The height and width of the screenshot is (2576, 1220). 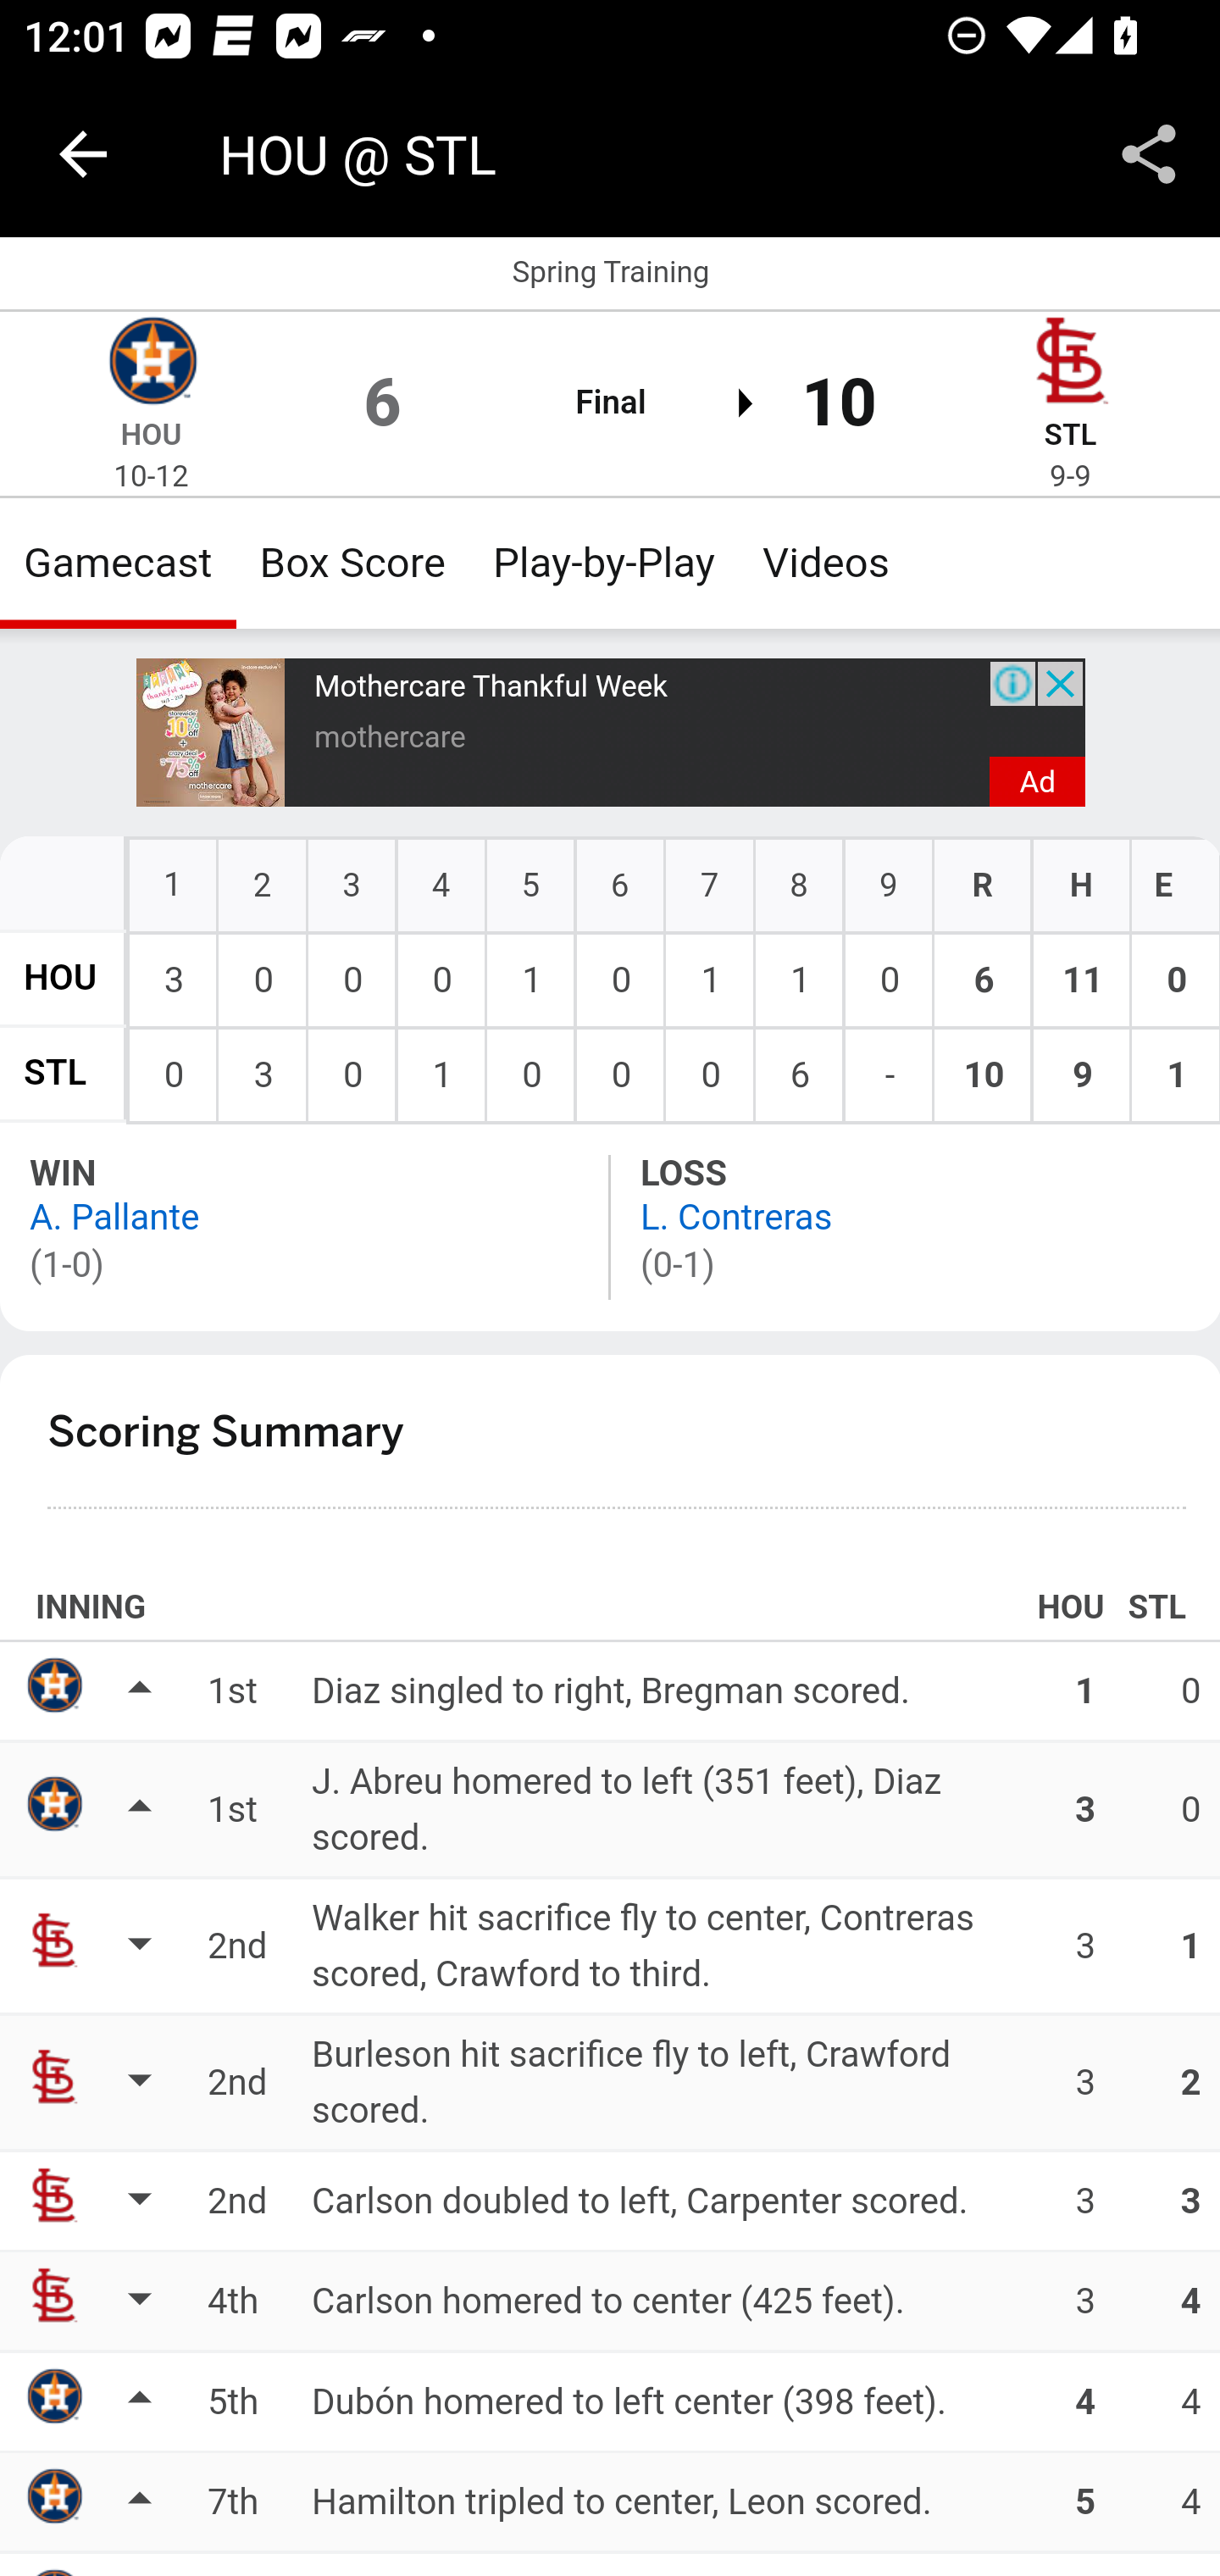 What do you see at coordinates (1149, 154) in the screenshot?
I see `Share` at bounding box center [1149, 154].